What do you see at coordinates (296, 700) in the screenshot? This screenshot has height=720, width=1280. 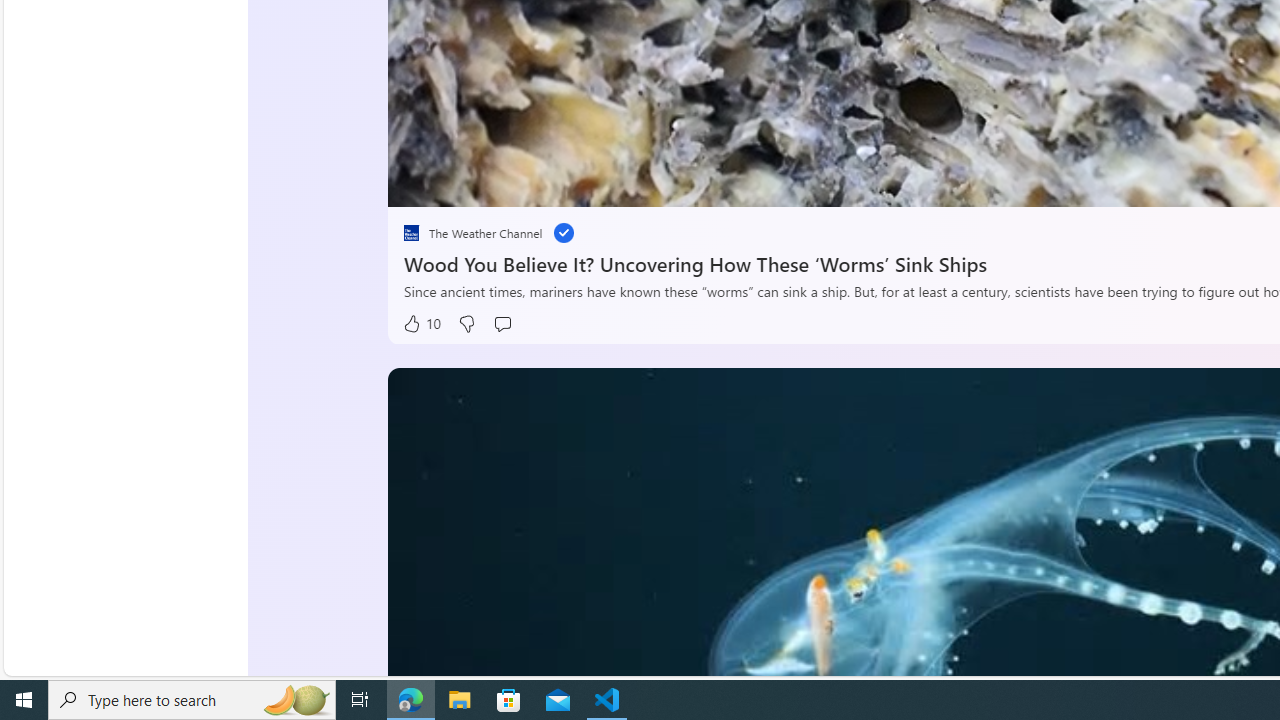 I see `Search highlights icon opens search home window` at bounding box center [296, 700].